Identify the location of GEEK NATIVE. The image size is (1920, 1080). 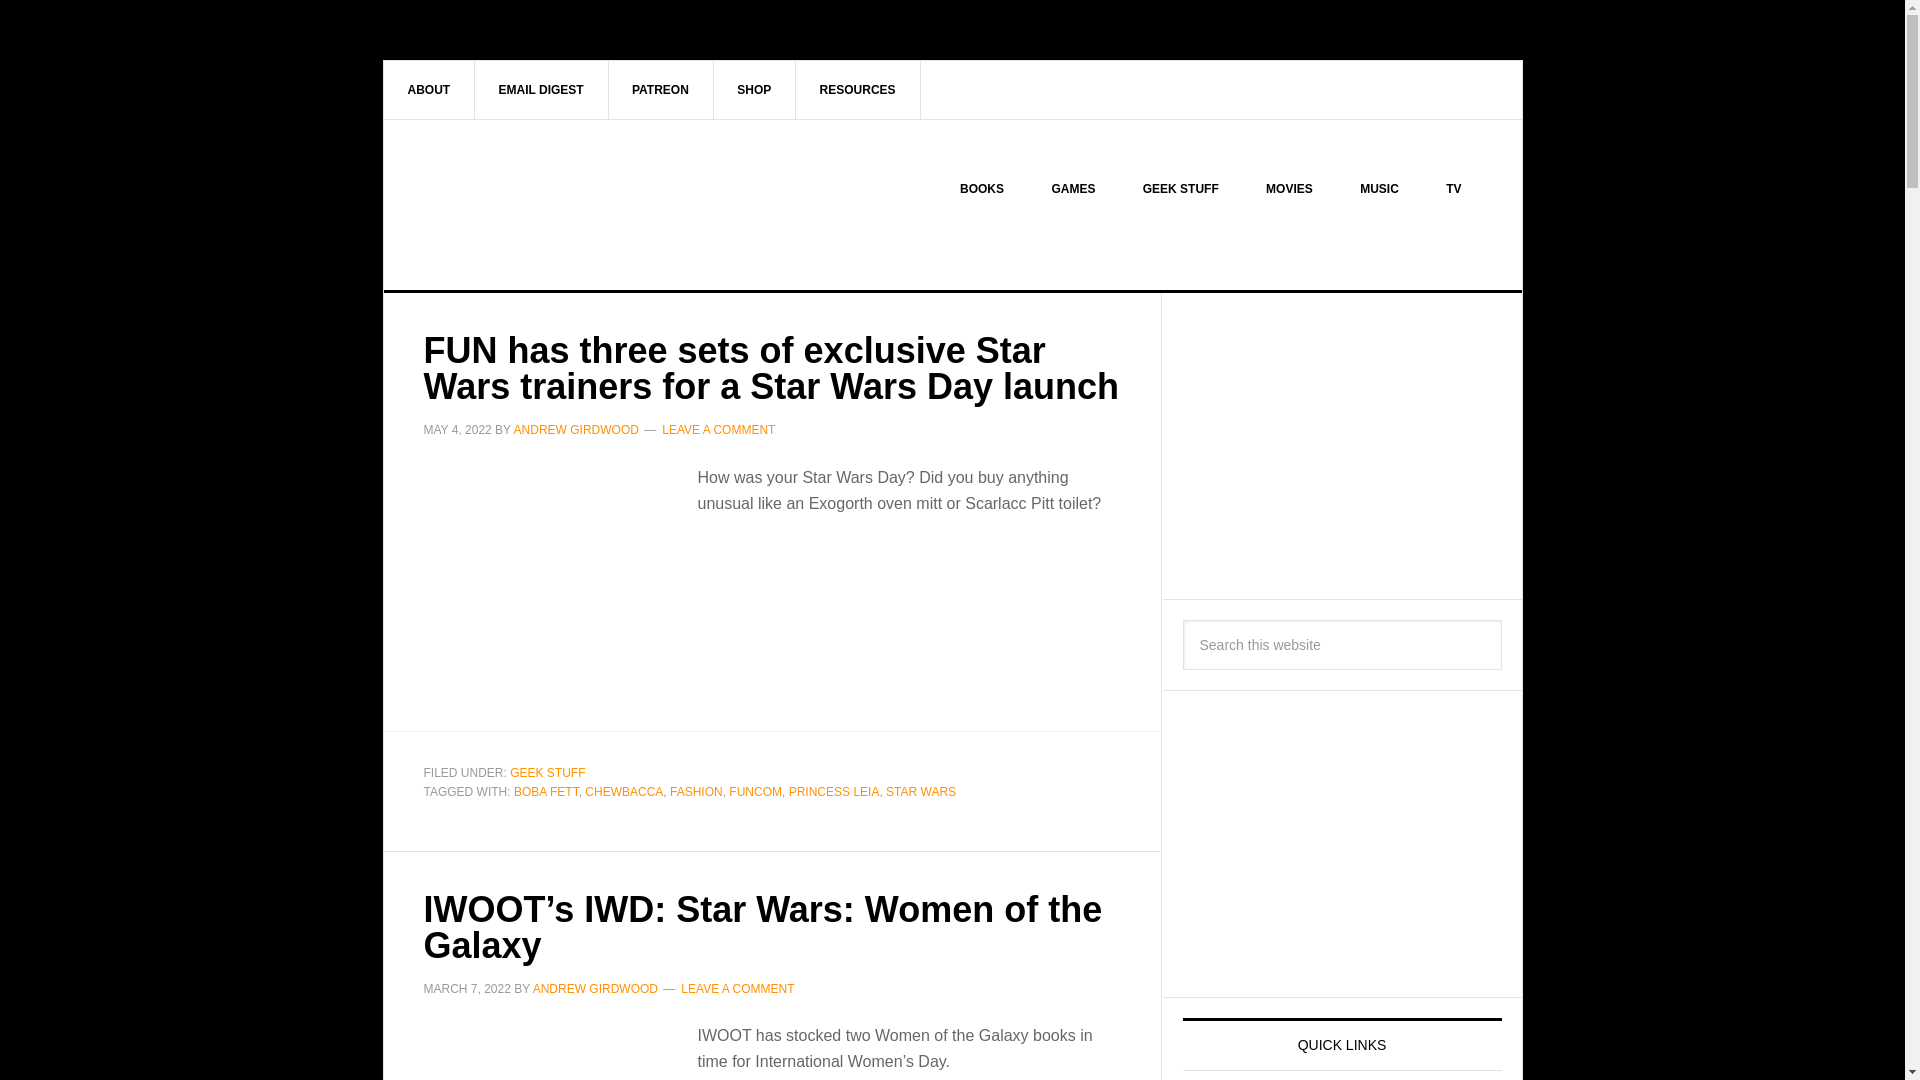
(554, 204).